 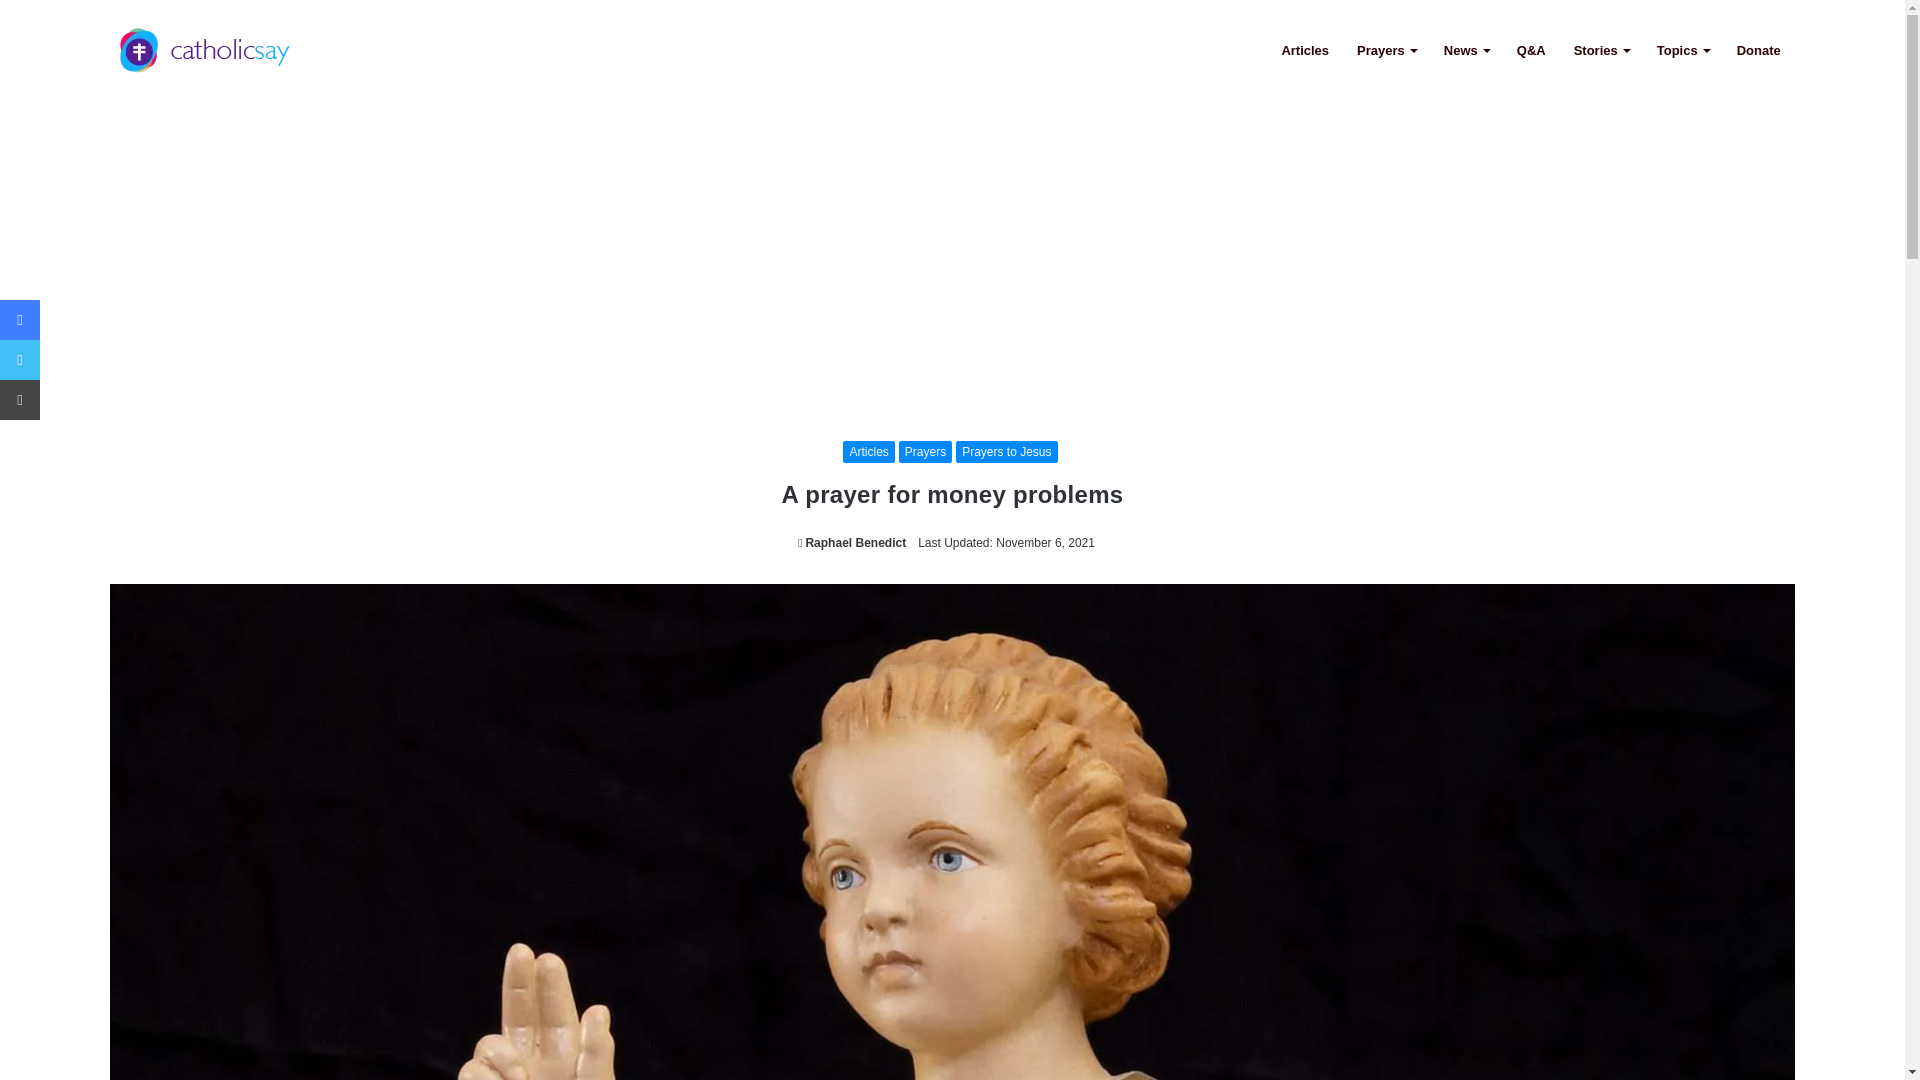 I want to click on Catholic Say, so click(x=204, y=50).